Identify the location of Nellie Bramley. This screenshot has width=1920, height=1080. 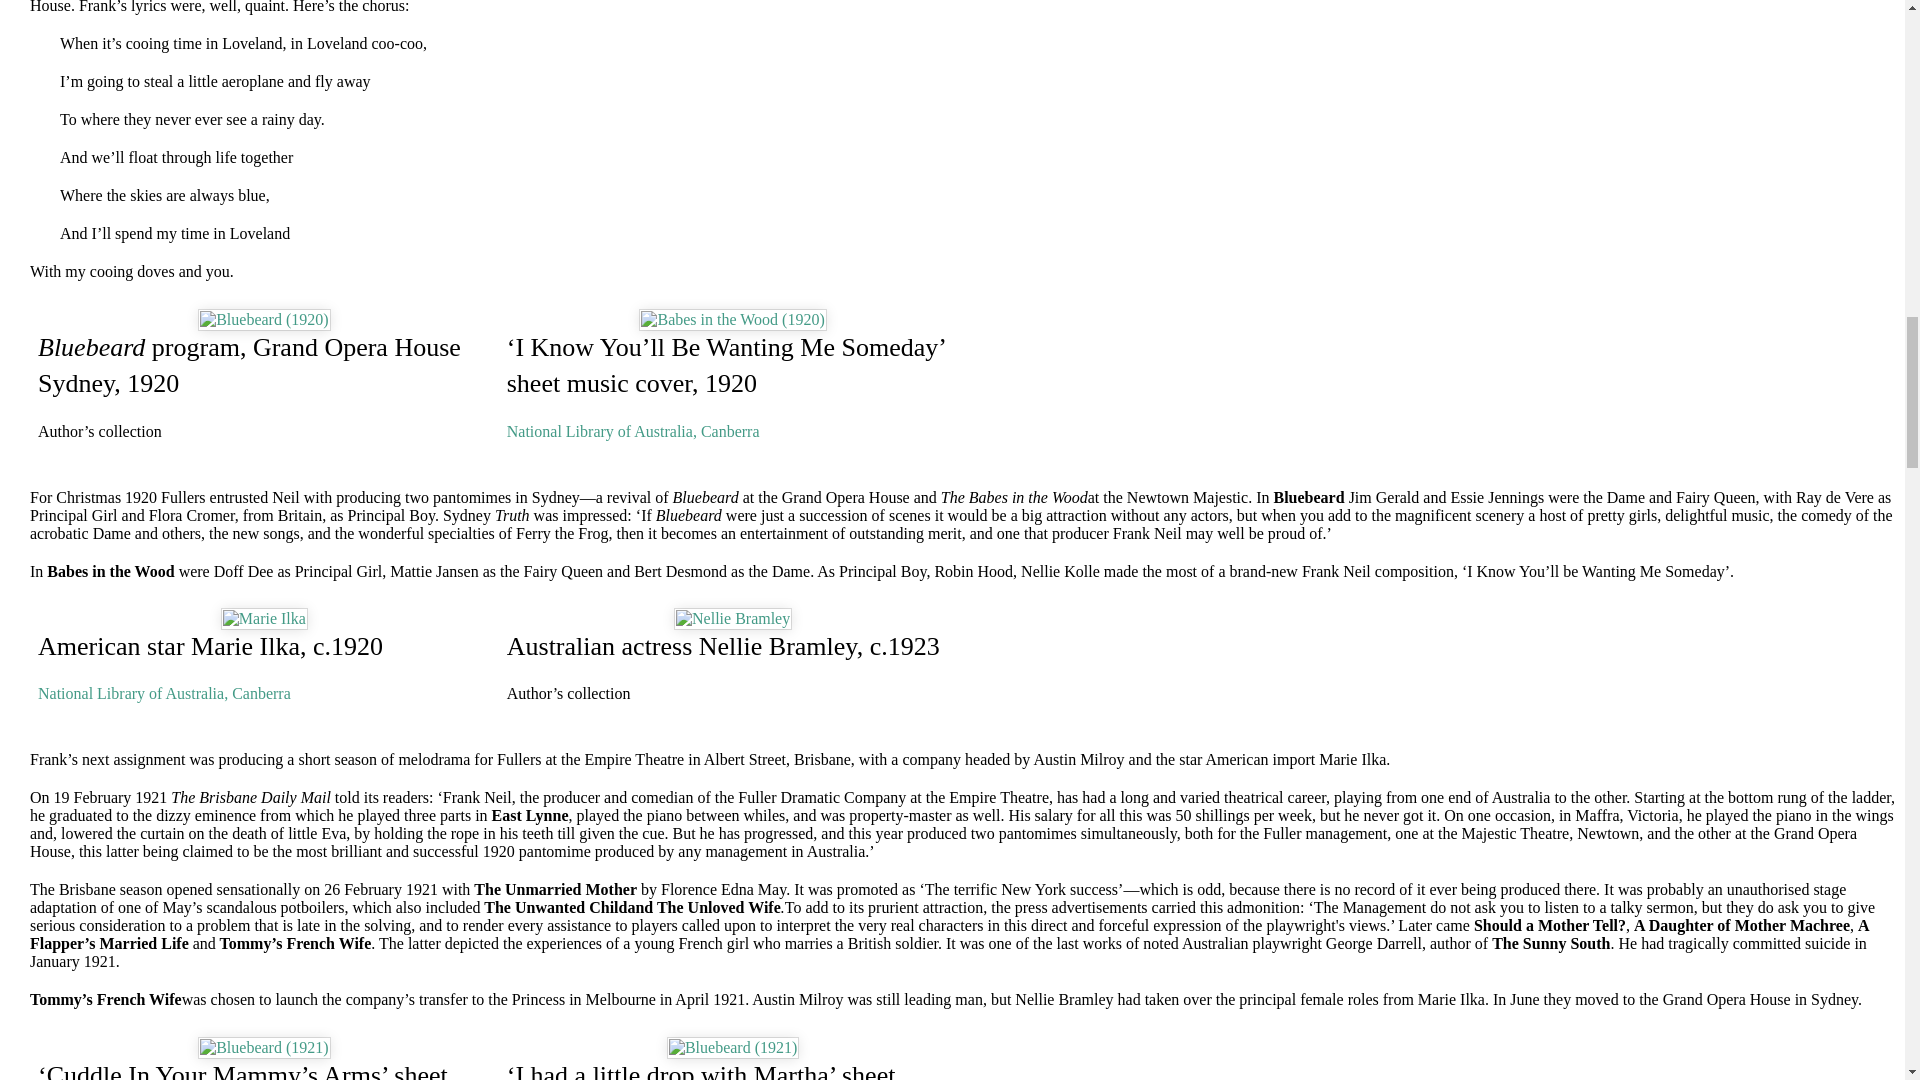
(733, 618).